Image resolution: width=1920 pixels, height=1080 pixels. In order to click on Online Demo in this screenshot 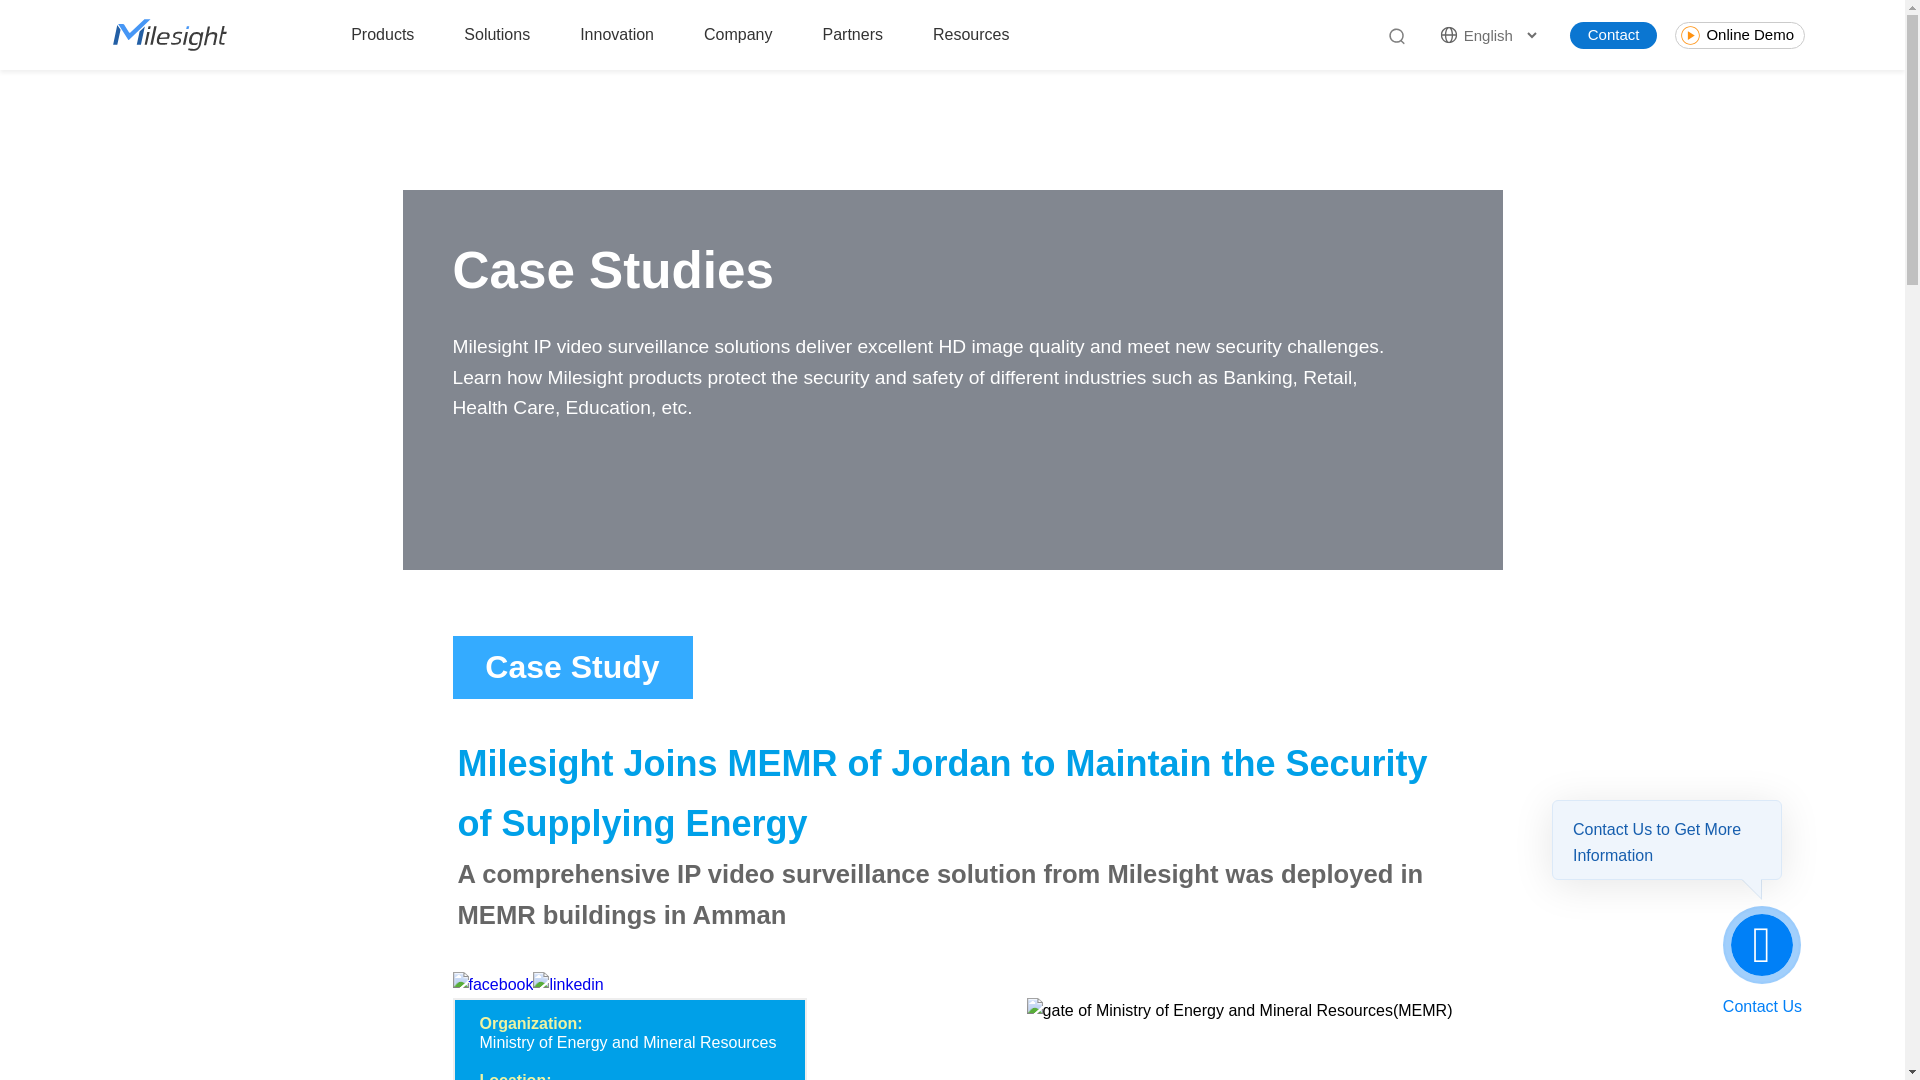, I will do `click(1739, 34)`.